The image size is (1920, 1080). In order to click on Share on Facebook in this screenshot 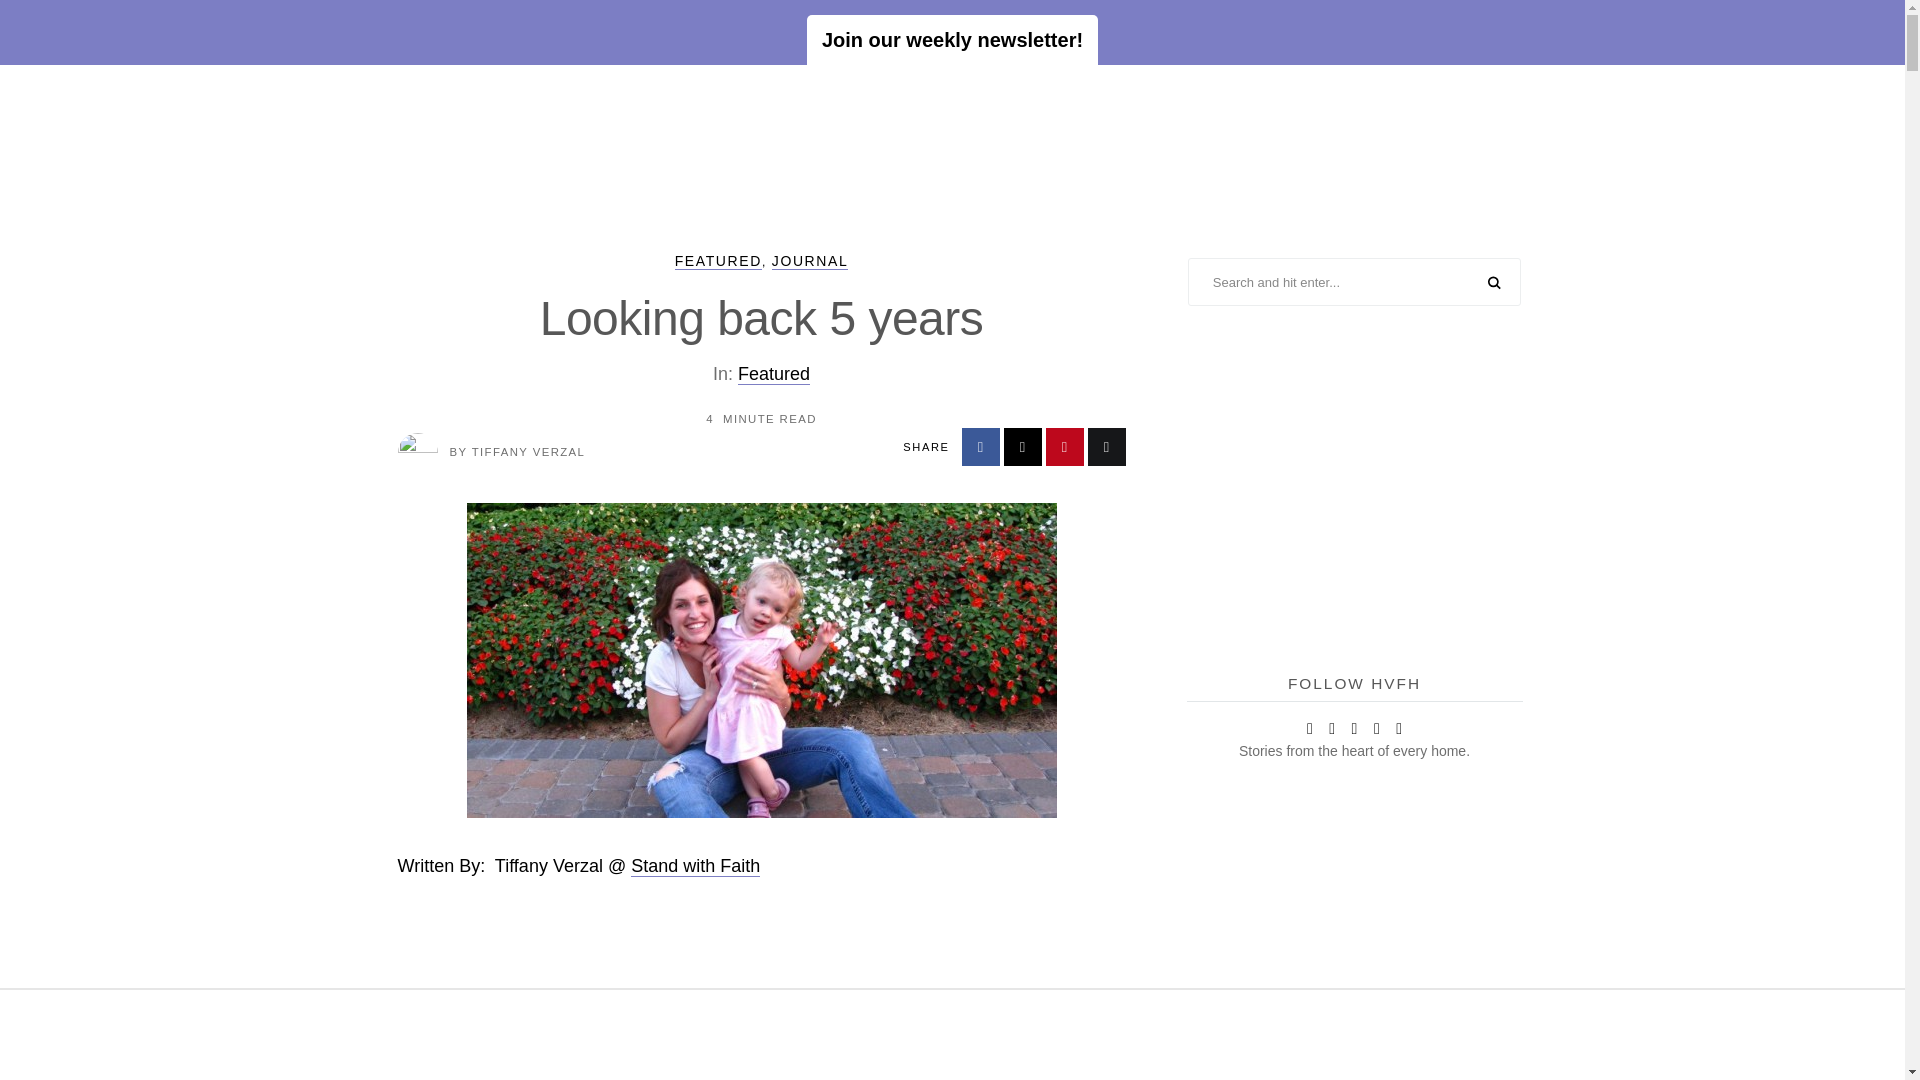, I will do `click(980, 446)`.